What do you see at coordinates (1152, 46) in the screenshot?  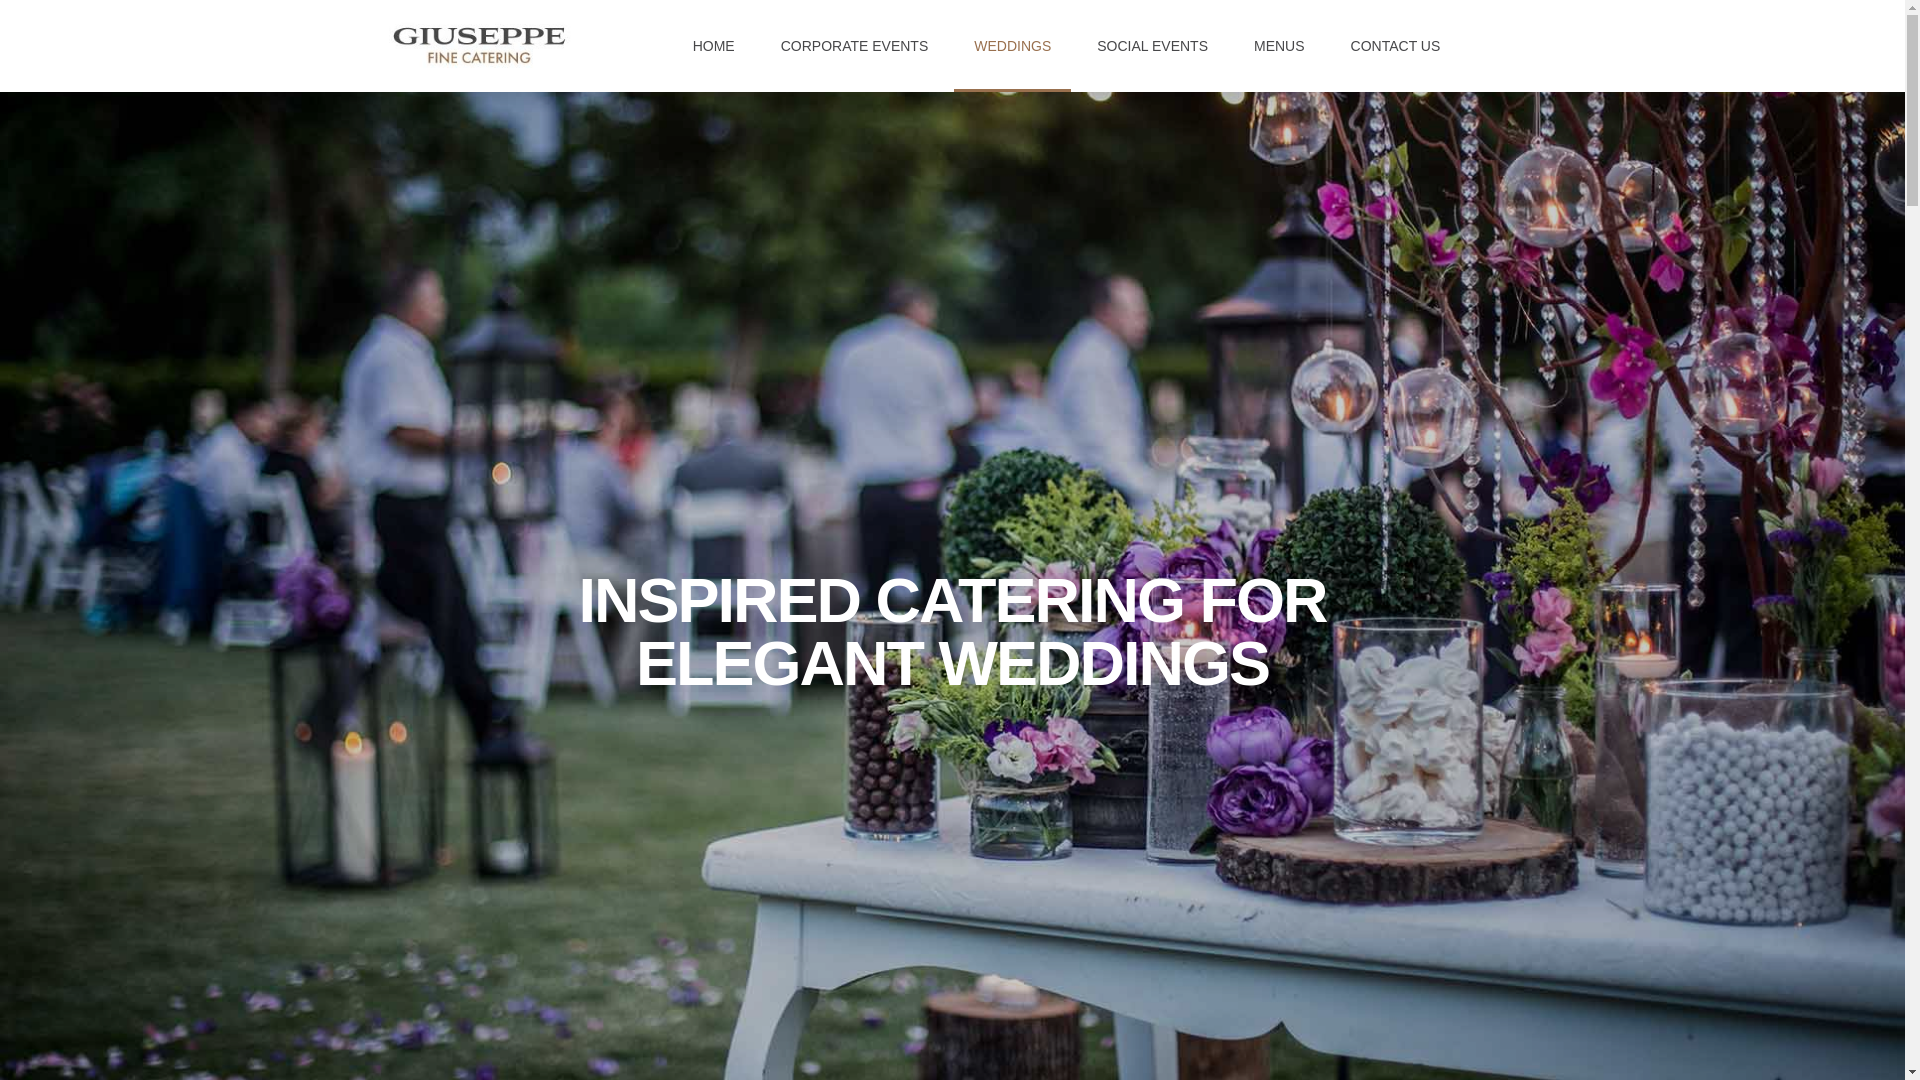 I see `SOCIAL EVENTS` at bounding box center [1152, 46].